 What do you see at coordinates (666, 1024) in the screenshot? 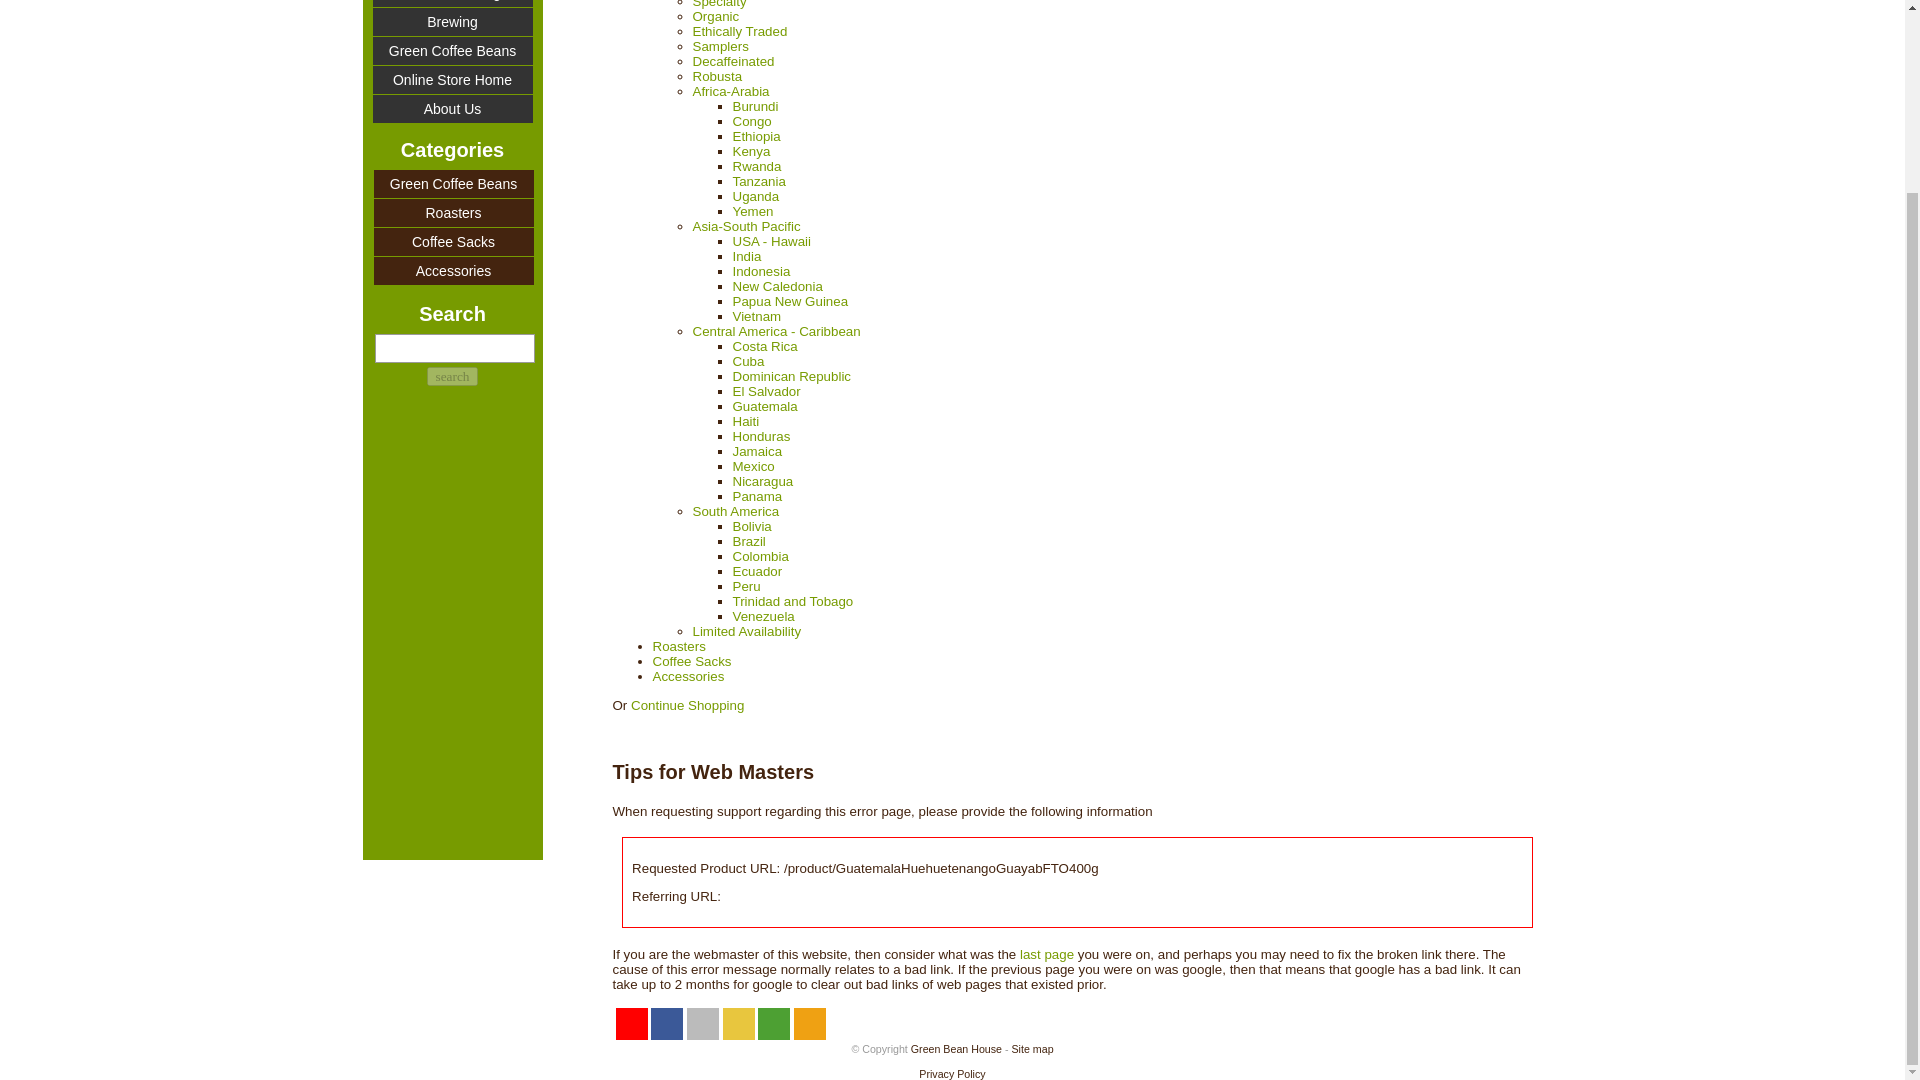
I see `Connect with us: Facebook greenbeanhouse` at bounding box center [666, 1024].